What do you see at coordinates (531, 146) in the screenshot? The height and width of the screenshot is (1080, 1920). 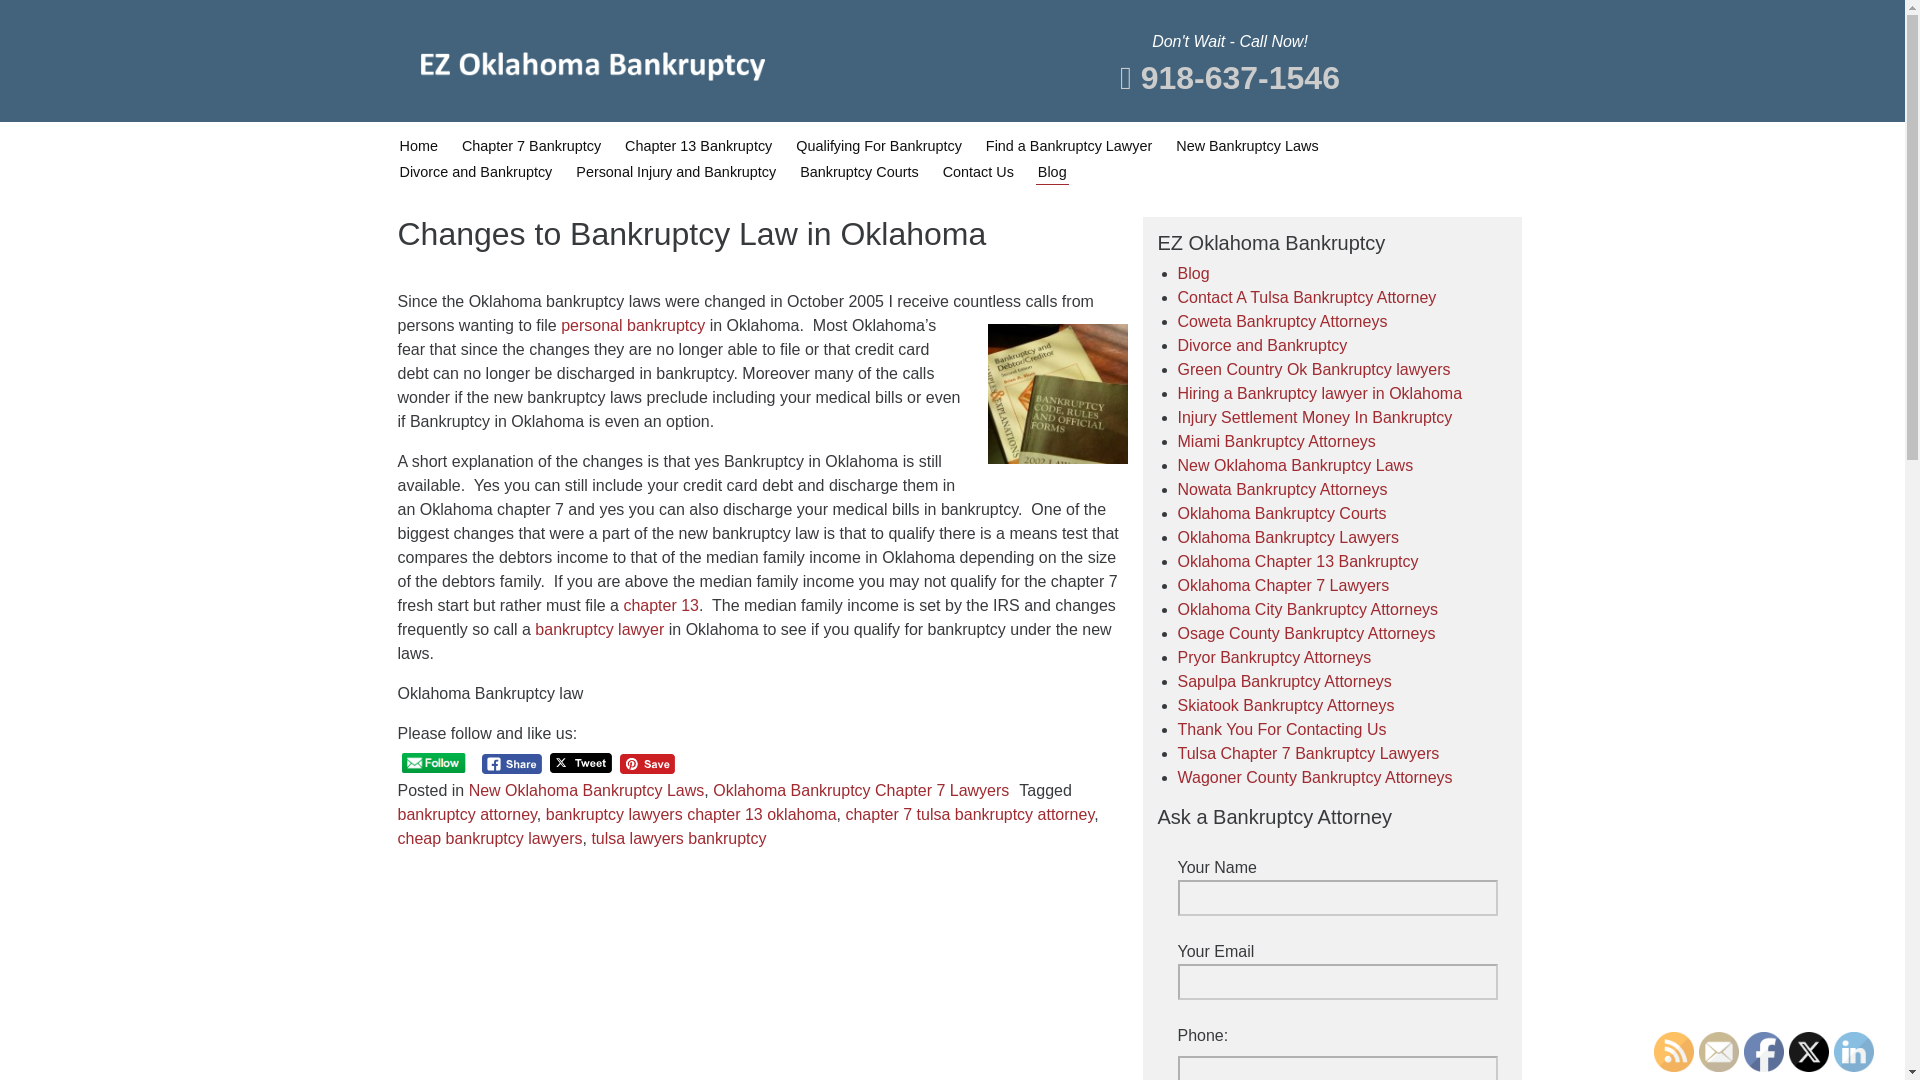 I see `Chapter 7 Bankruptcy` at bounding box center [531, 146].